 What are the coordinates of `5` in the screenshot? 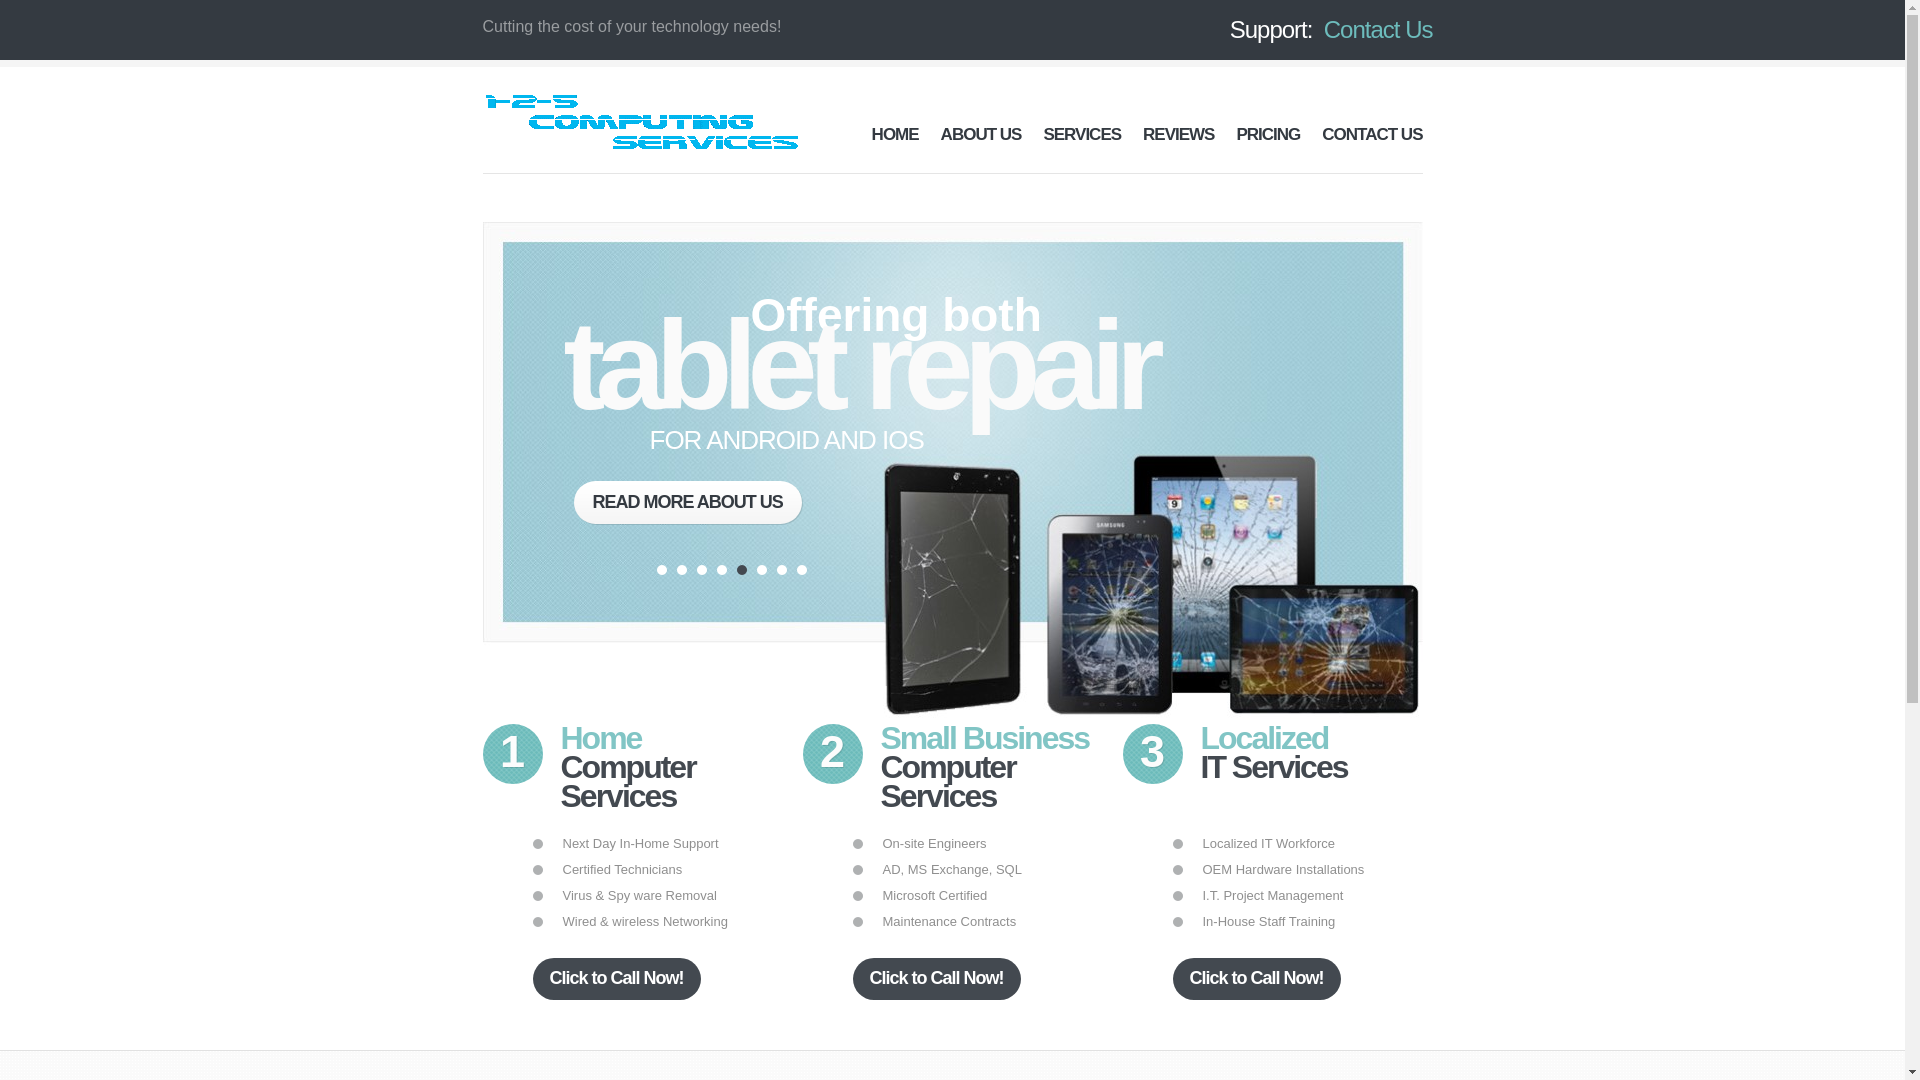 It's located at (741, 570).